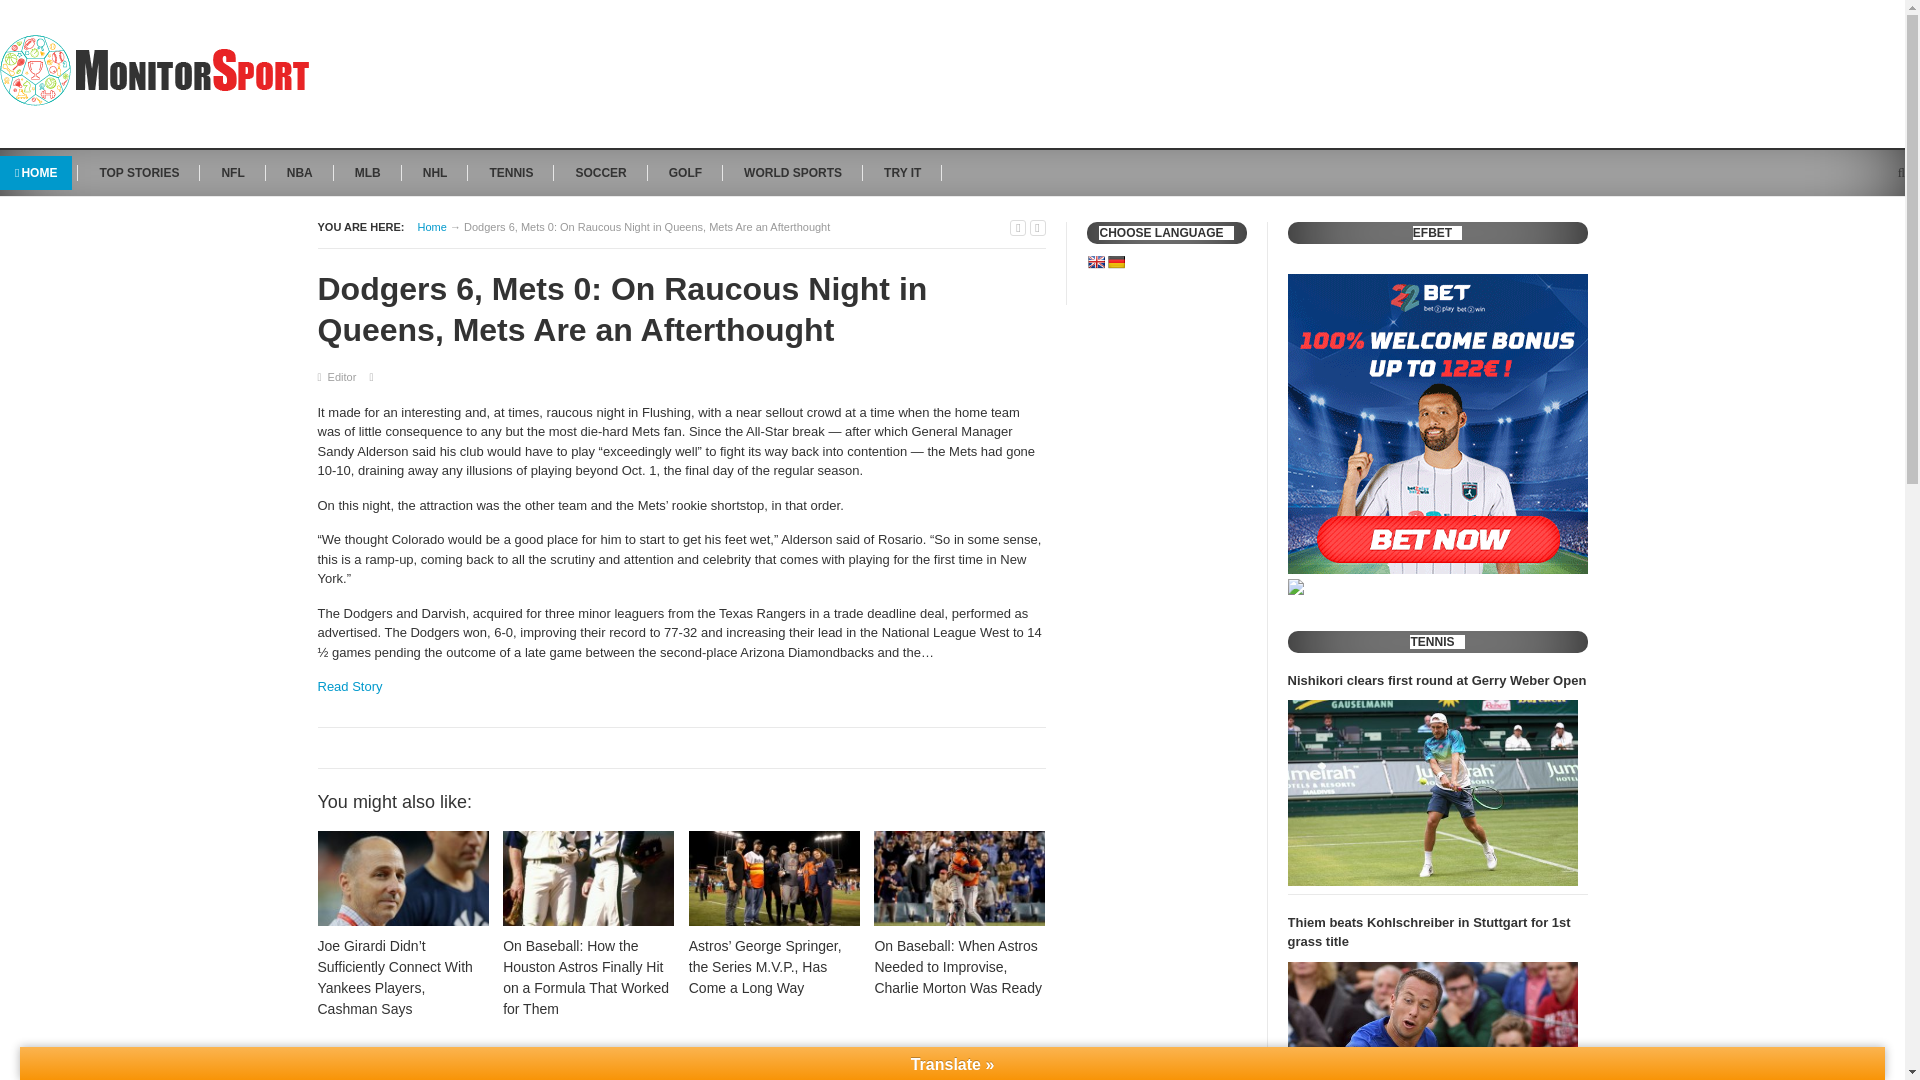 The height and width of the screenshot is (1080, 1920). I want to click on MonitorSport.com, so click(432, 226).